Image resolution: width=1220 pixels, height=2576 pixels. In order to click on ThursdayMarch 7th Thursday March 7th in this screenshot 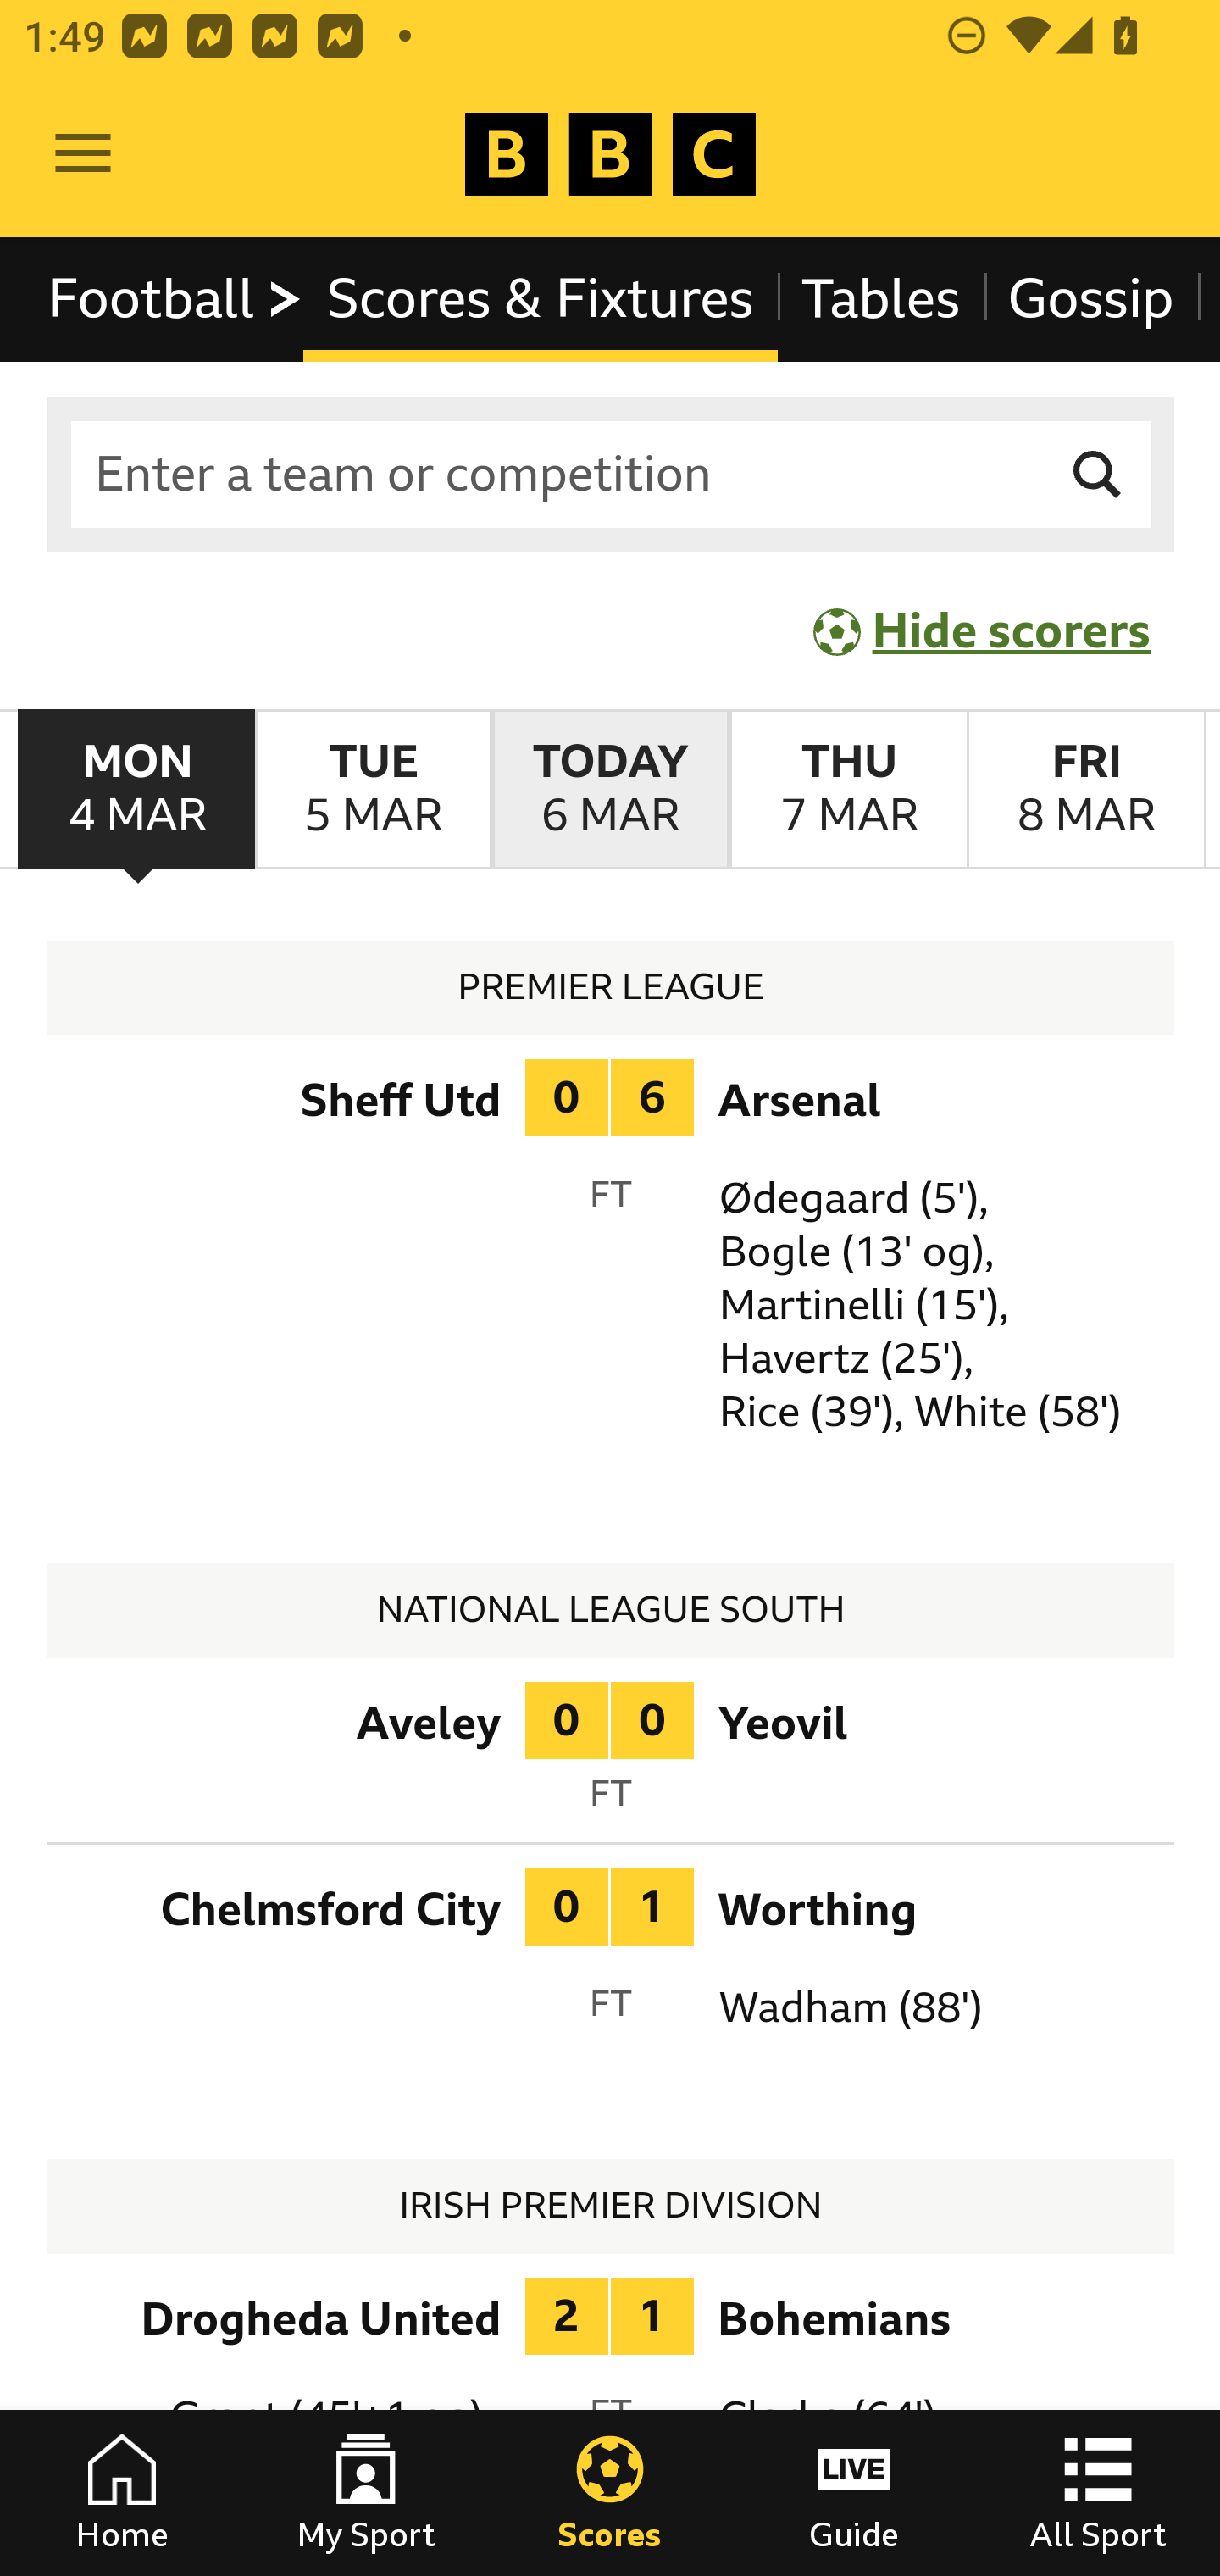, I will do `click(847, 790)`.